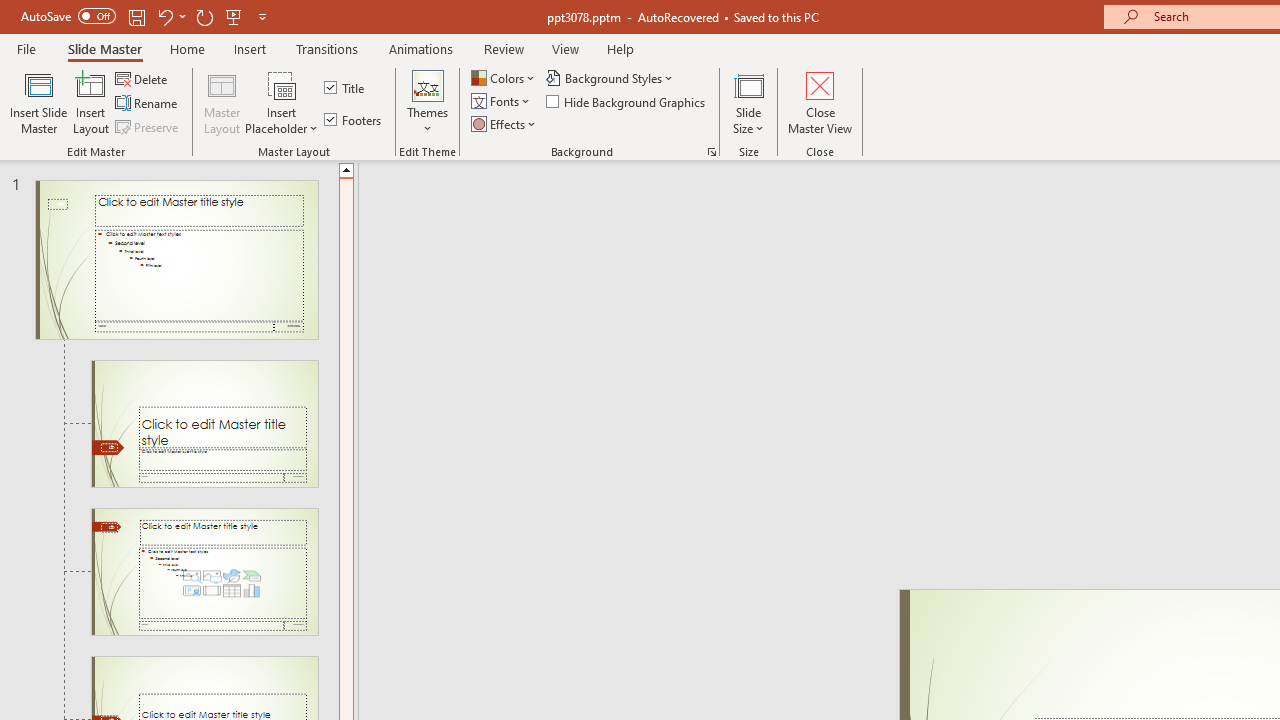 Image resolution: width=1280 pixels, height=720 pixels. I want to click on Slide Title Slide Layout: used by slide(s) 1, so click(204, 423).